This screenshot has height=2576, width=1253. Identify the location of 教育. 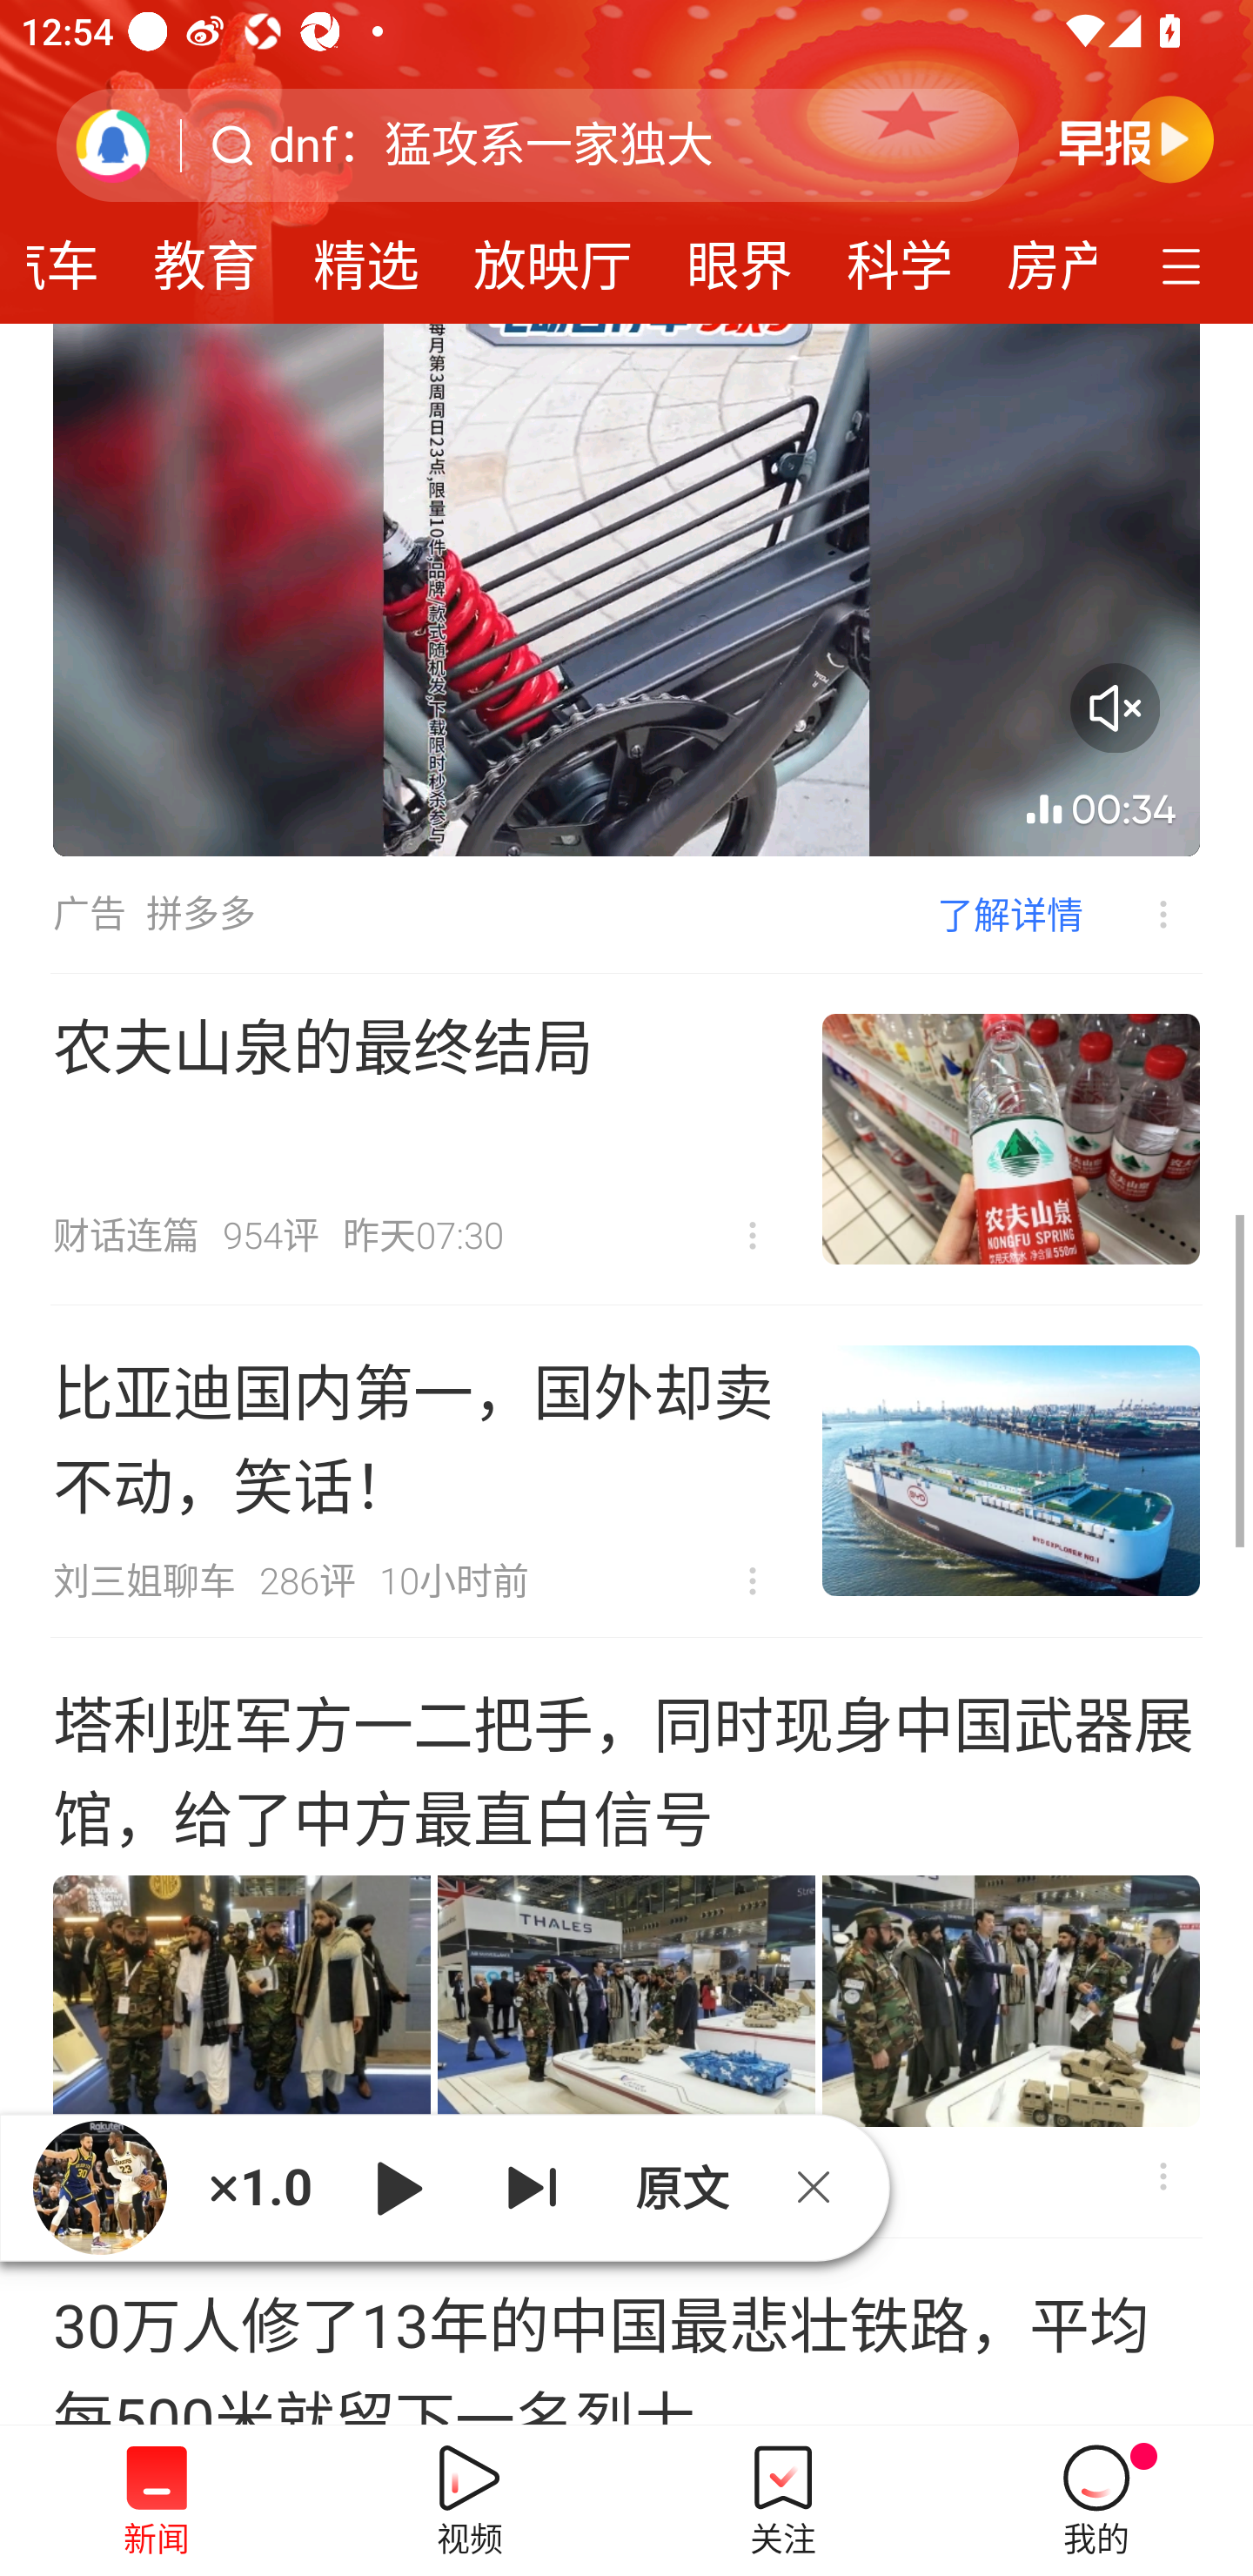
(205, 256).